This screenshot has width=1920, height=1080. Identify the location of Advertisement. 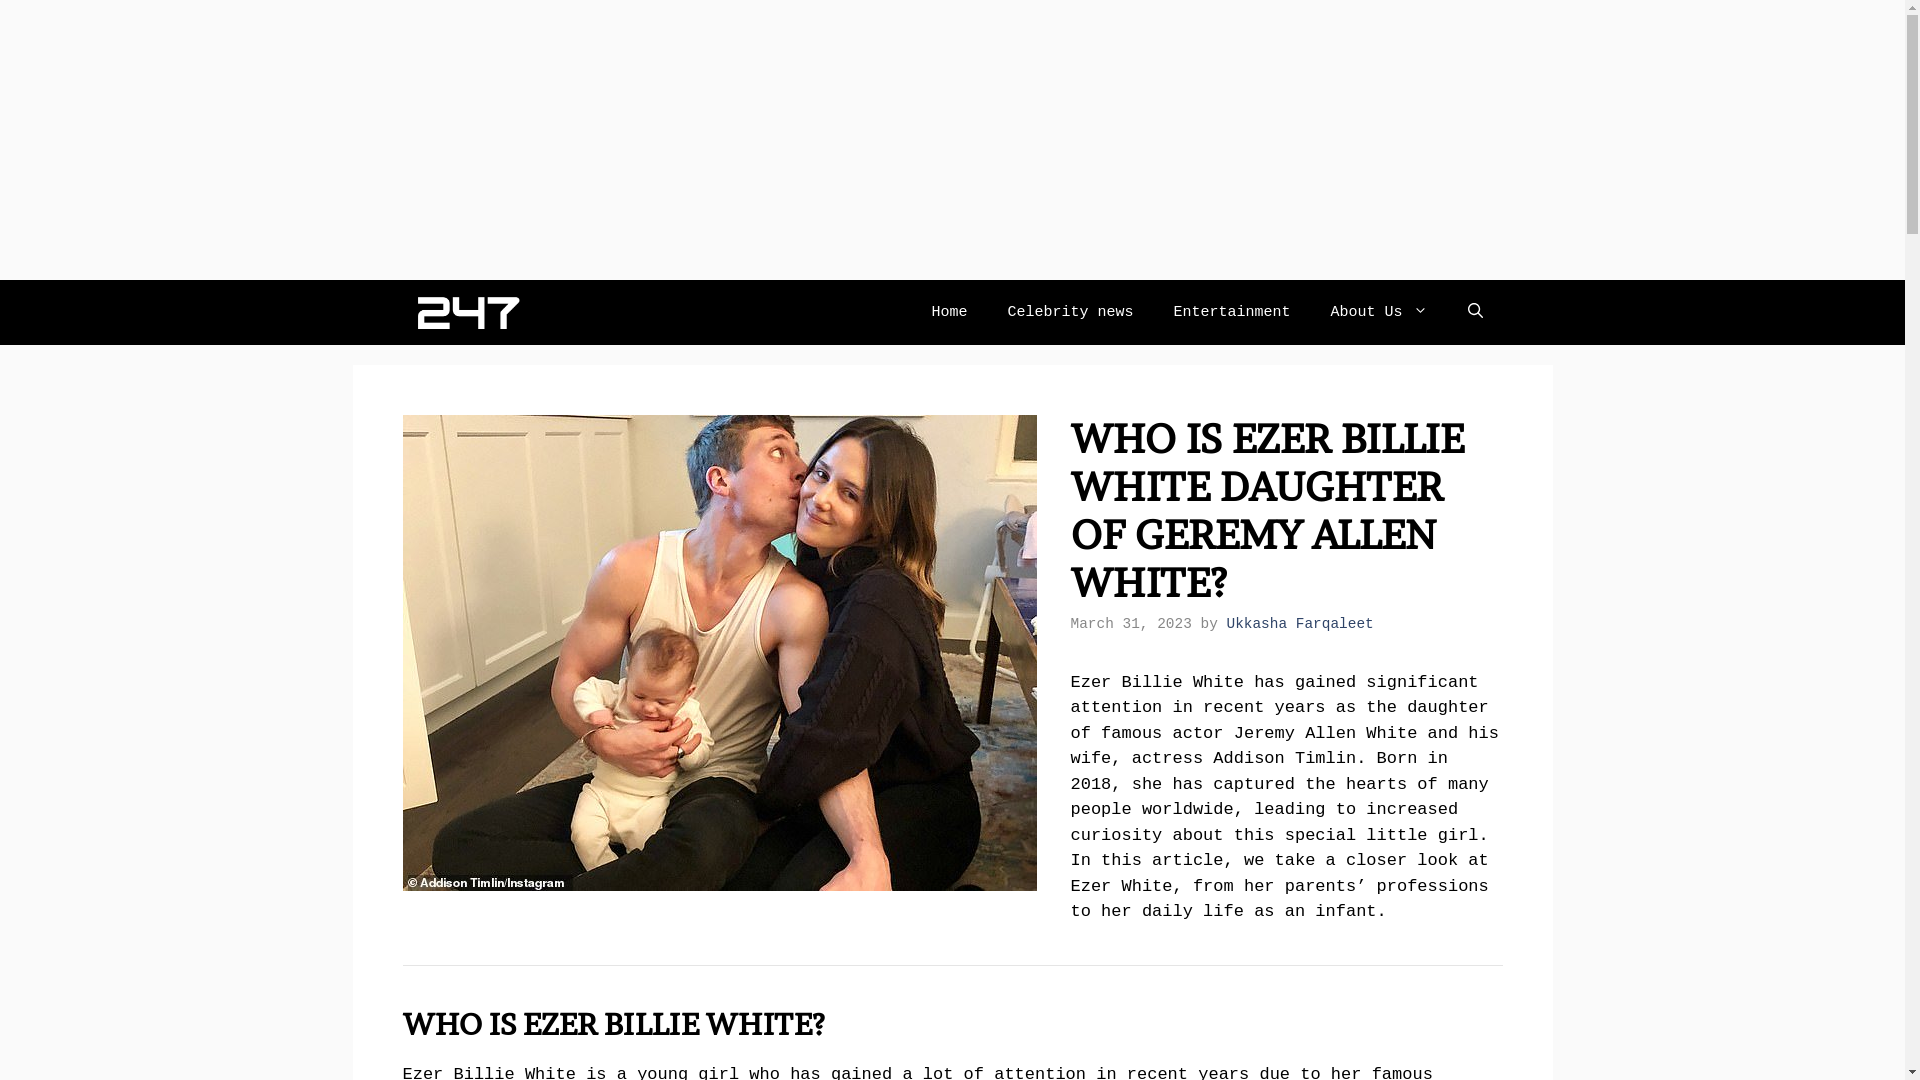
(600, 140).